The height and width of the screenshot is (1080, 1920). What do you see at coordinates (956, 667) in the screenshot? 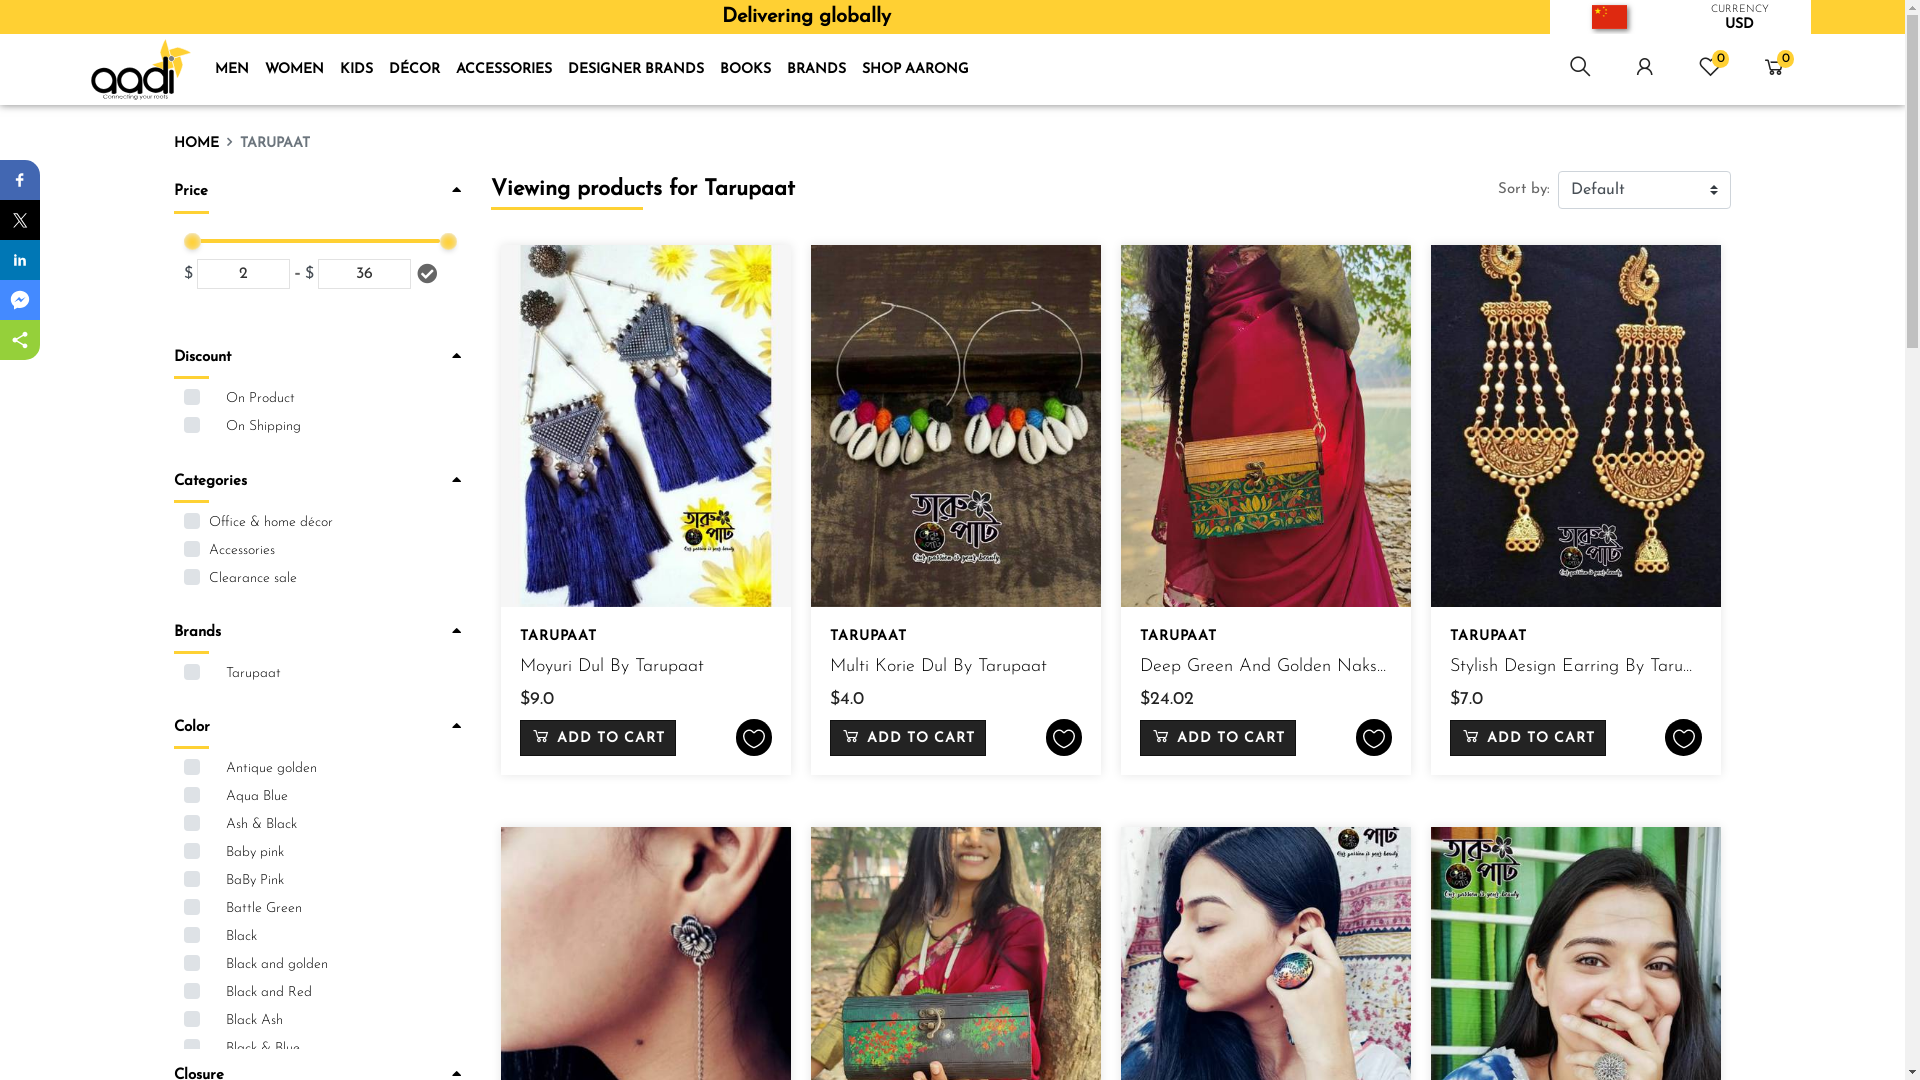
I see `Multi Korie Dul By Tarupaat` at bounding box center [956, 667].